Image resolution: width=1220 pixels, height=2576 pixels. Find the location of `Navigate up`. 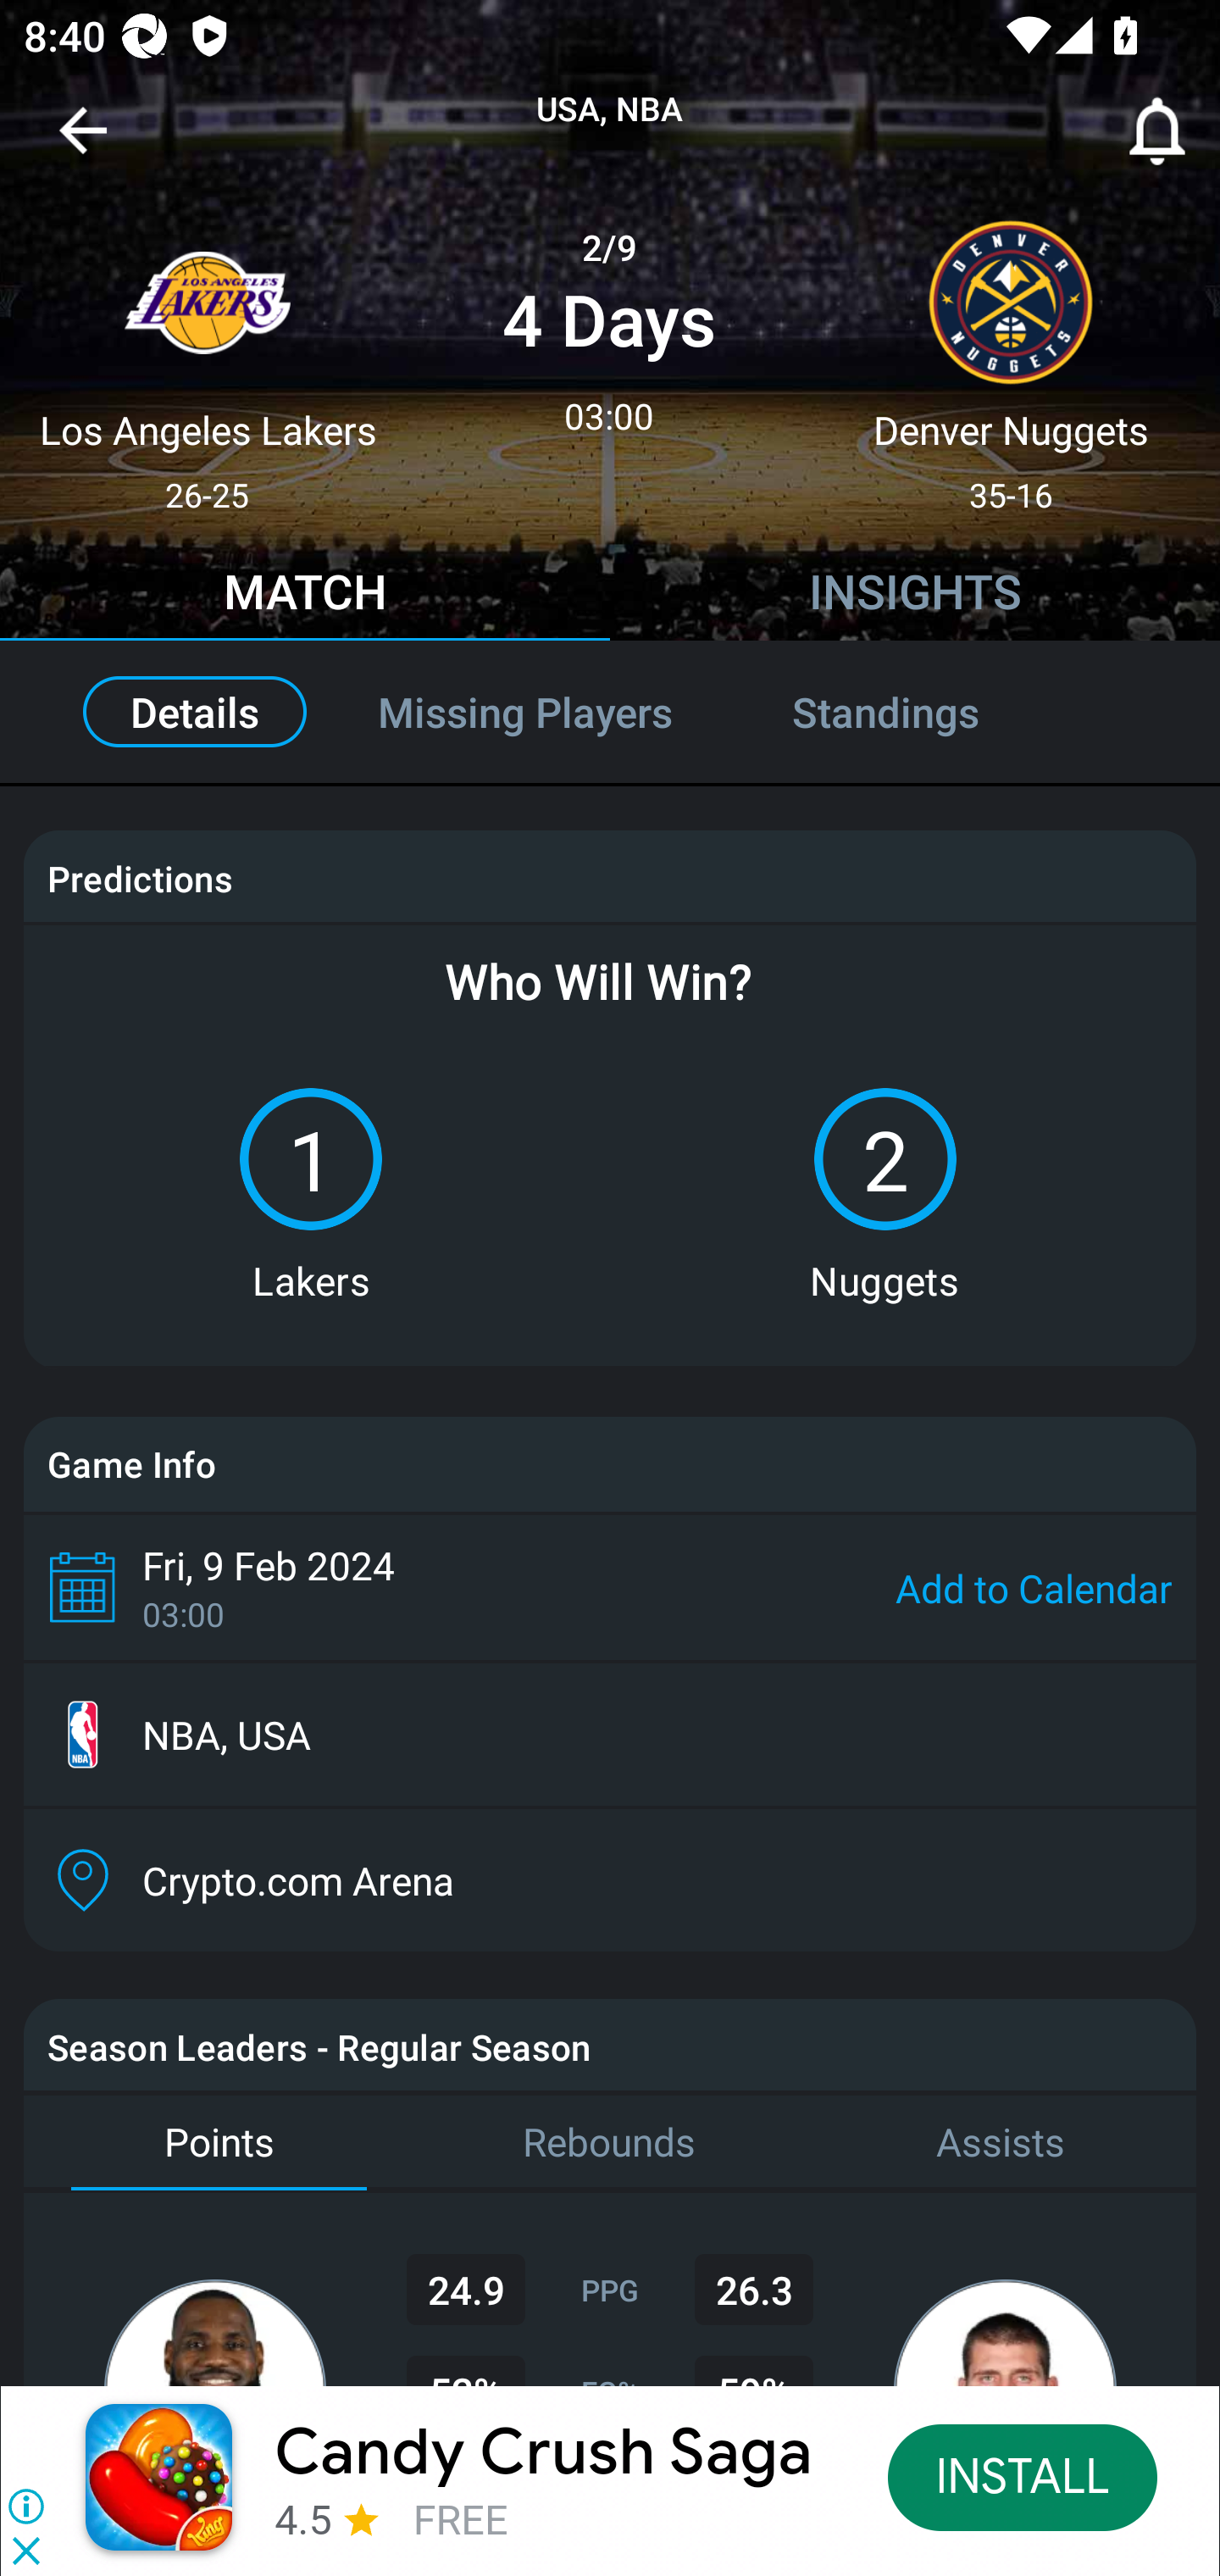

Navigate up is located at coordinates (83, 142).